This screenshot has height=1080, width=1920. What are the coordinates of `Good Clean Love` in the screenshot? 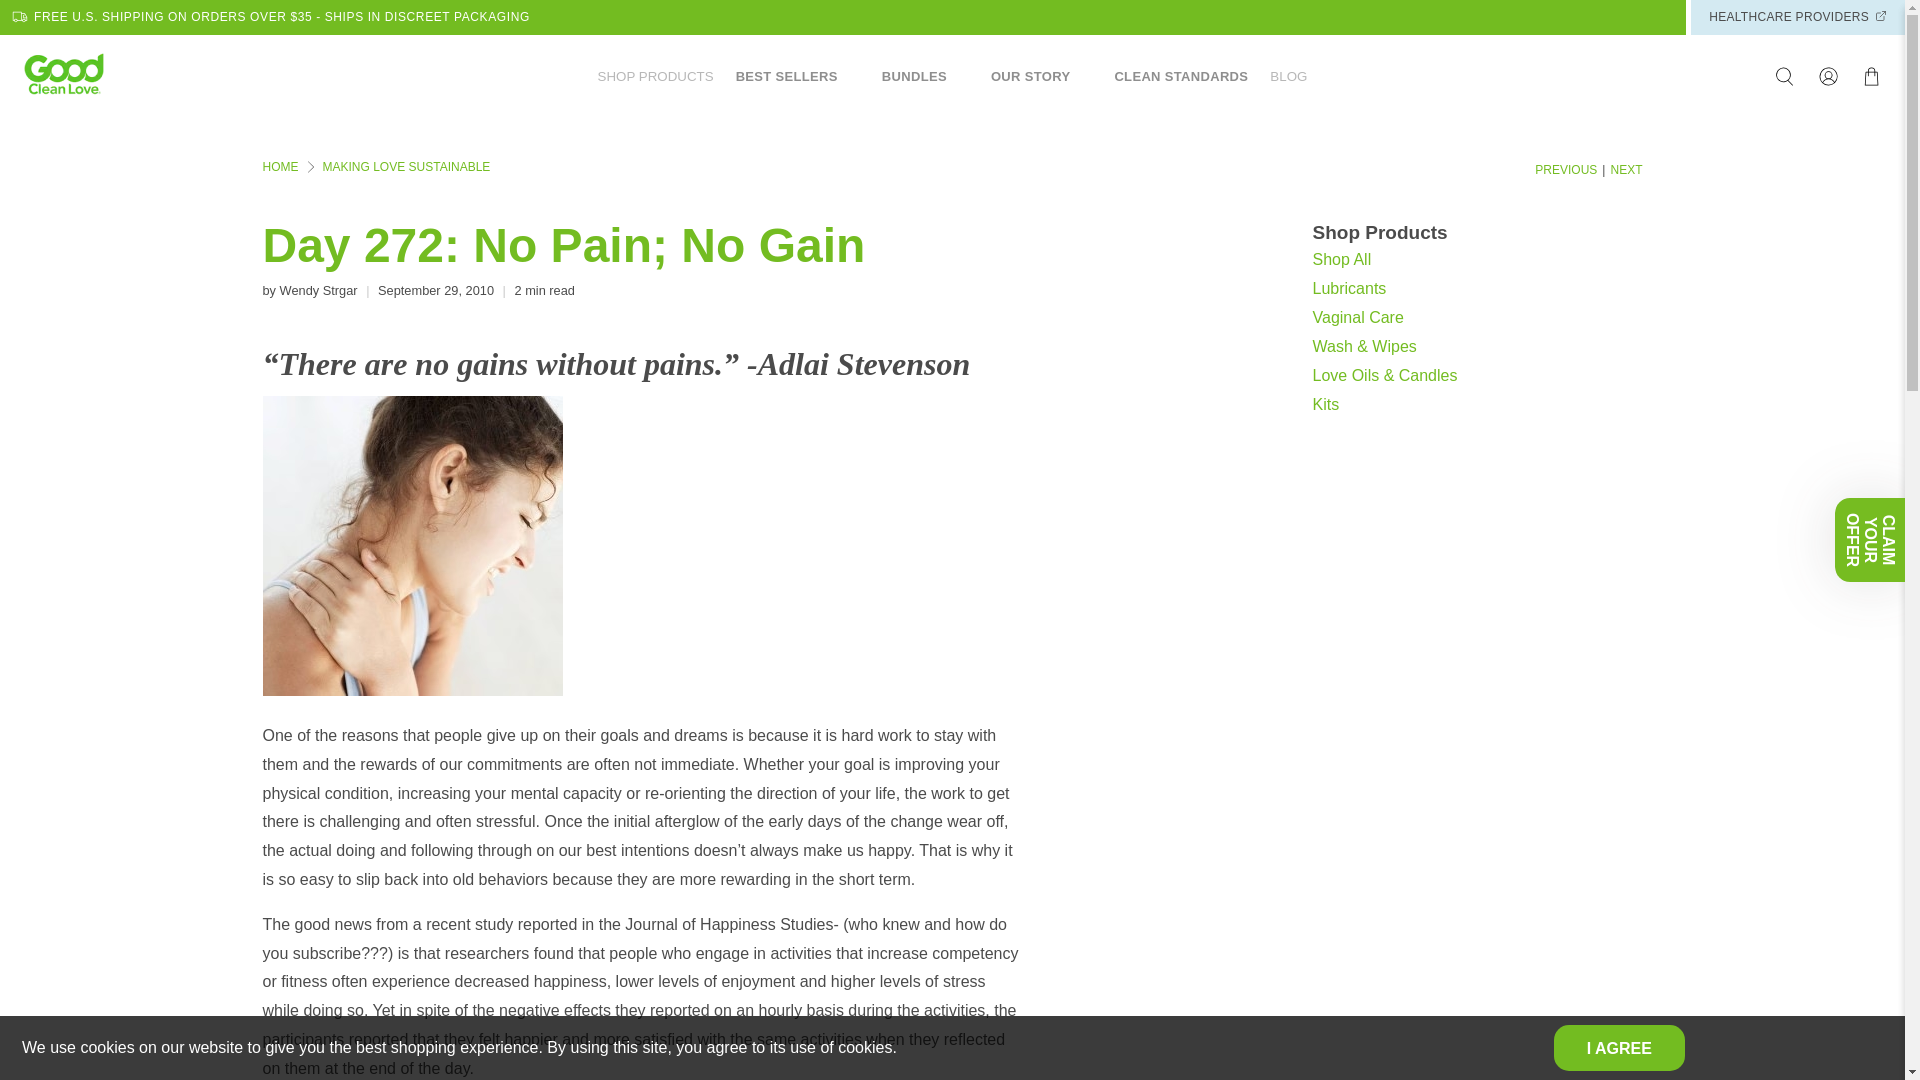 It's located at (279, 166).